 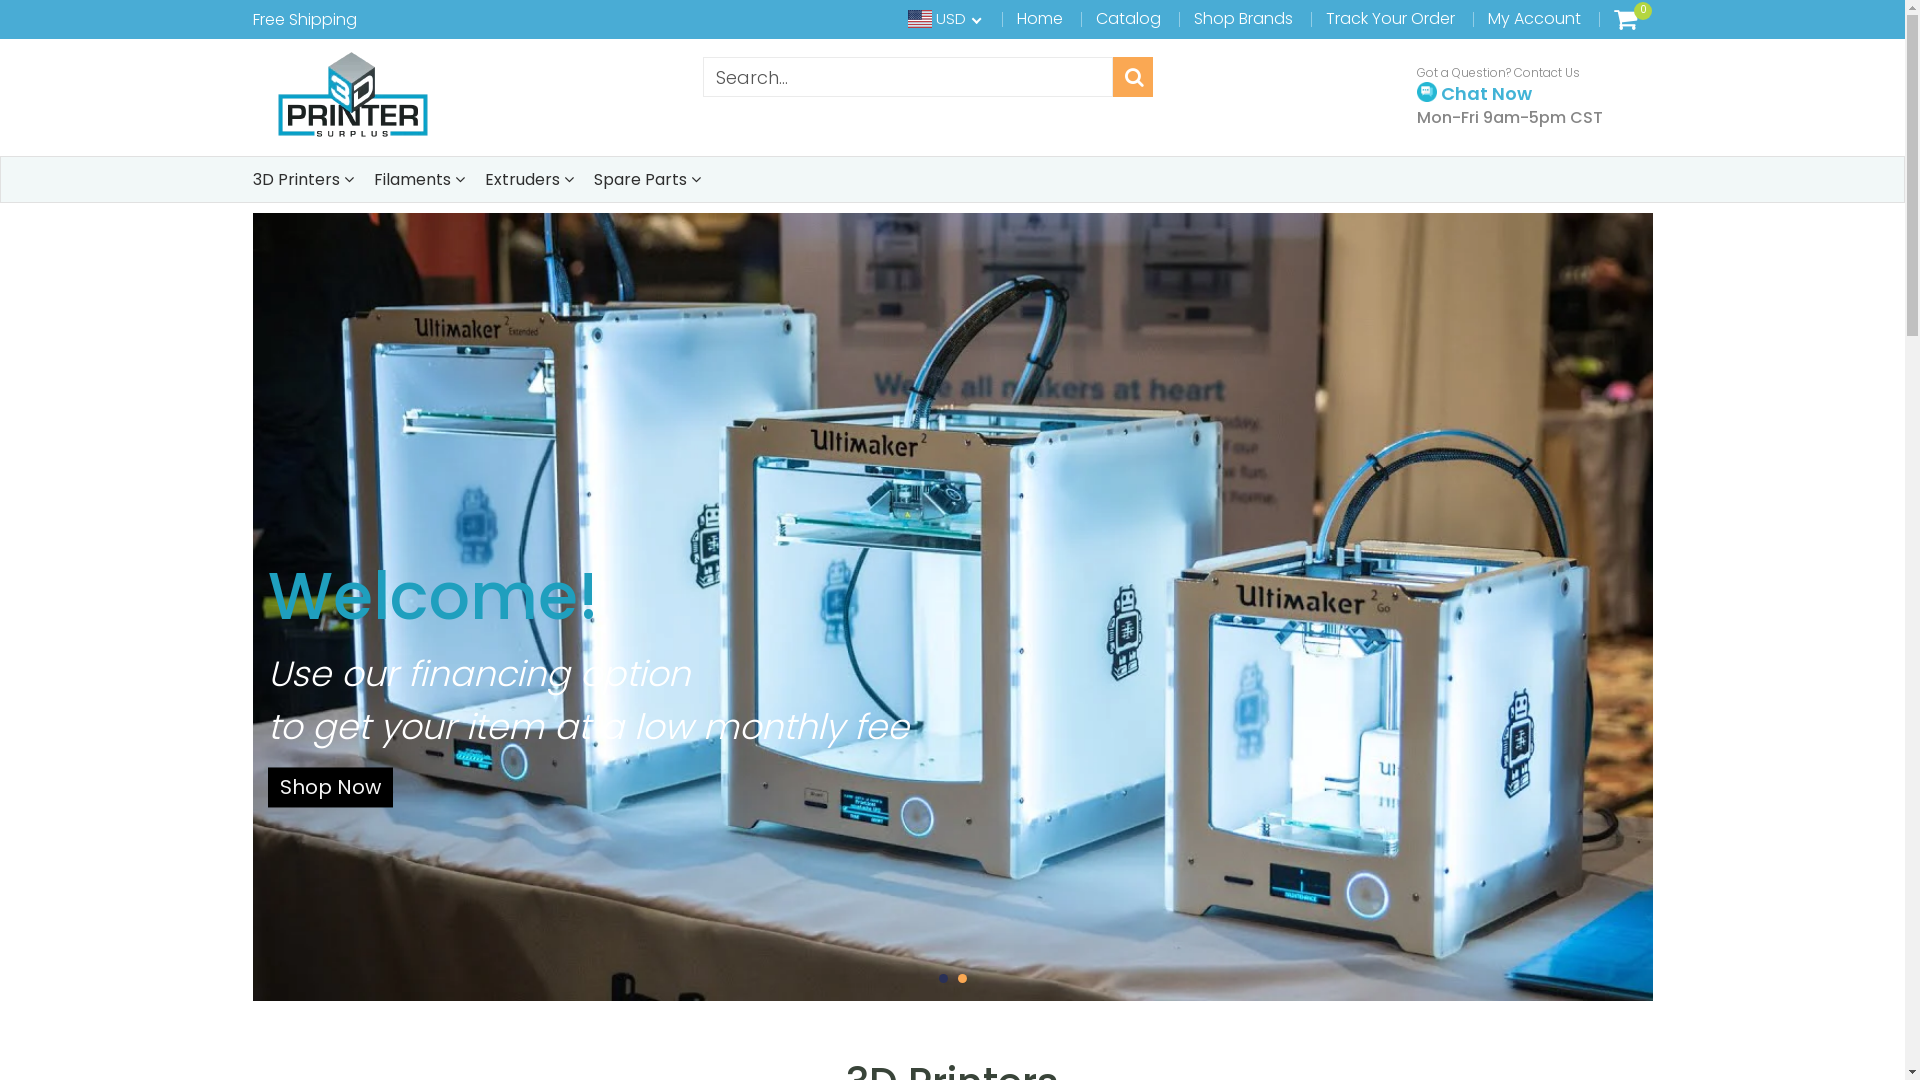 What do you see at coordinates (528, 180) in the screenshot?
I see `Extruders` at bounding box center [528, 180].